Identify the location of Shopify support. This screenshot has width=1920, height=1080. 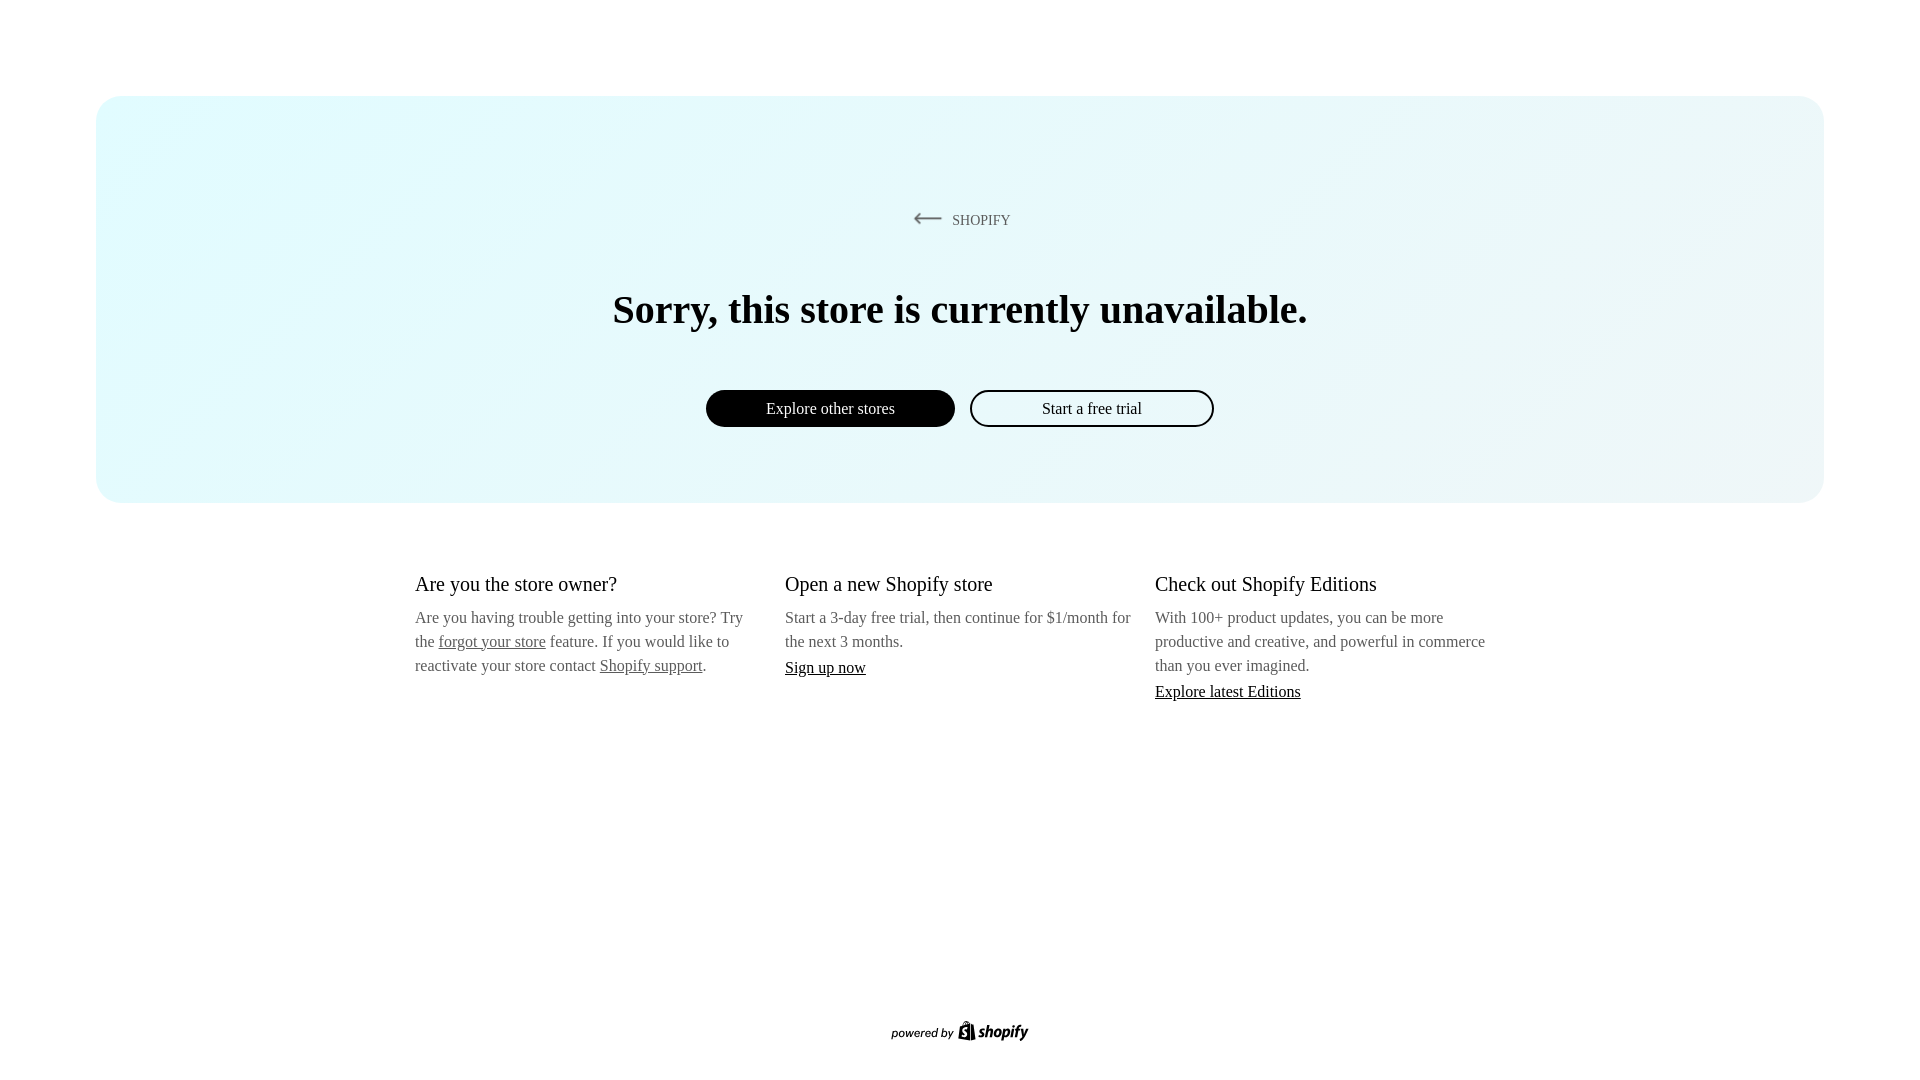
(650, 664).